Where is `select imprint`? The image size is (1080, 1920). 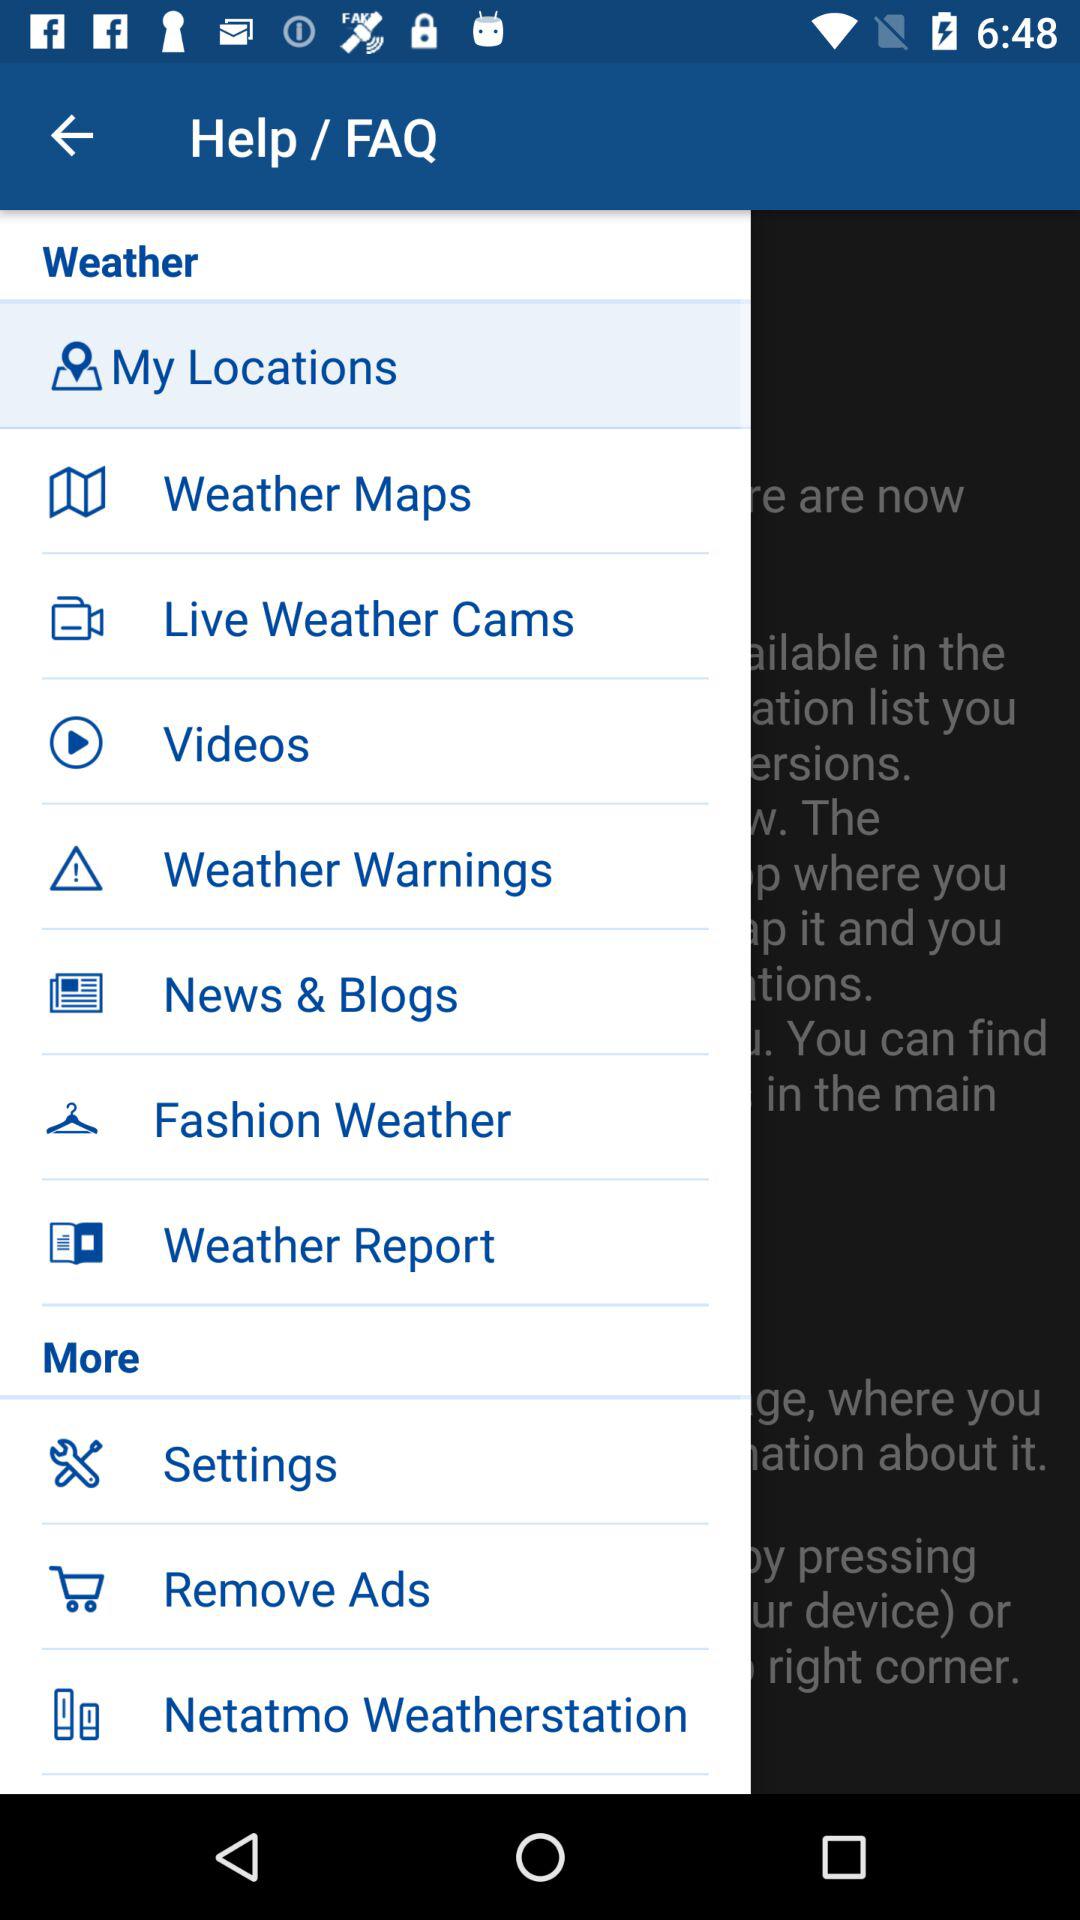
select imprint is located at coordinates (435, 1784).